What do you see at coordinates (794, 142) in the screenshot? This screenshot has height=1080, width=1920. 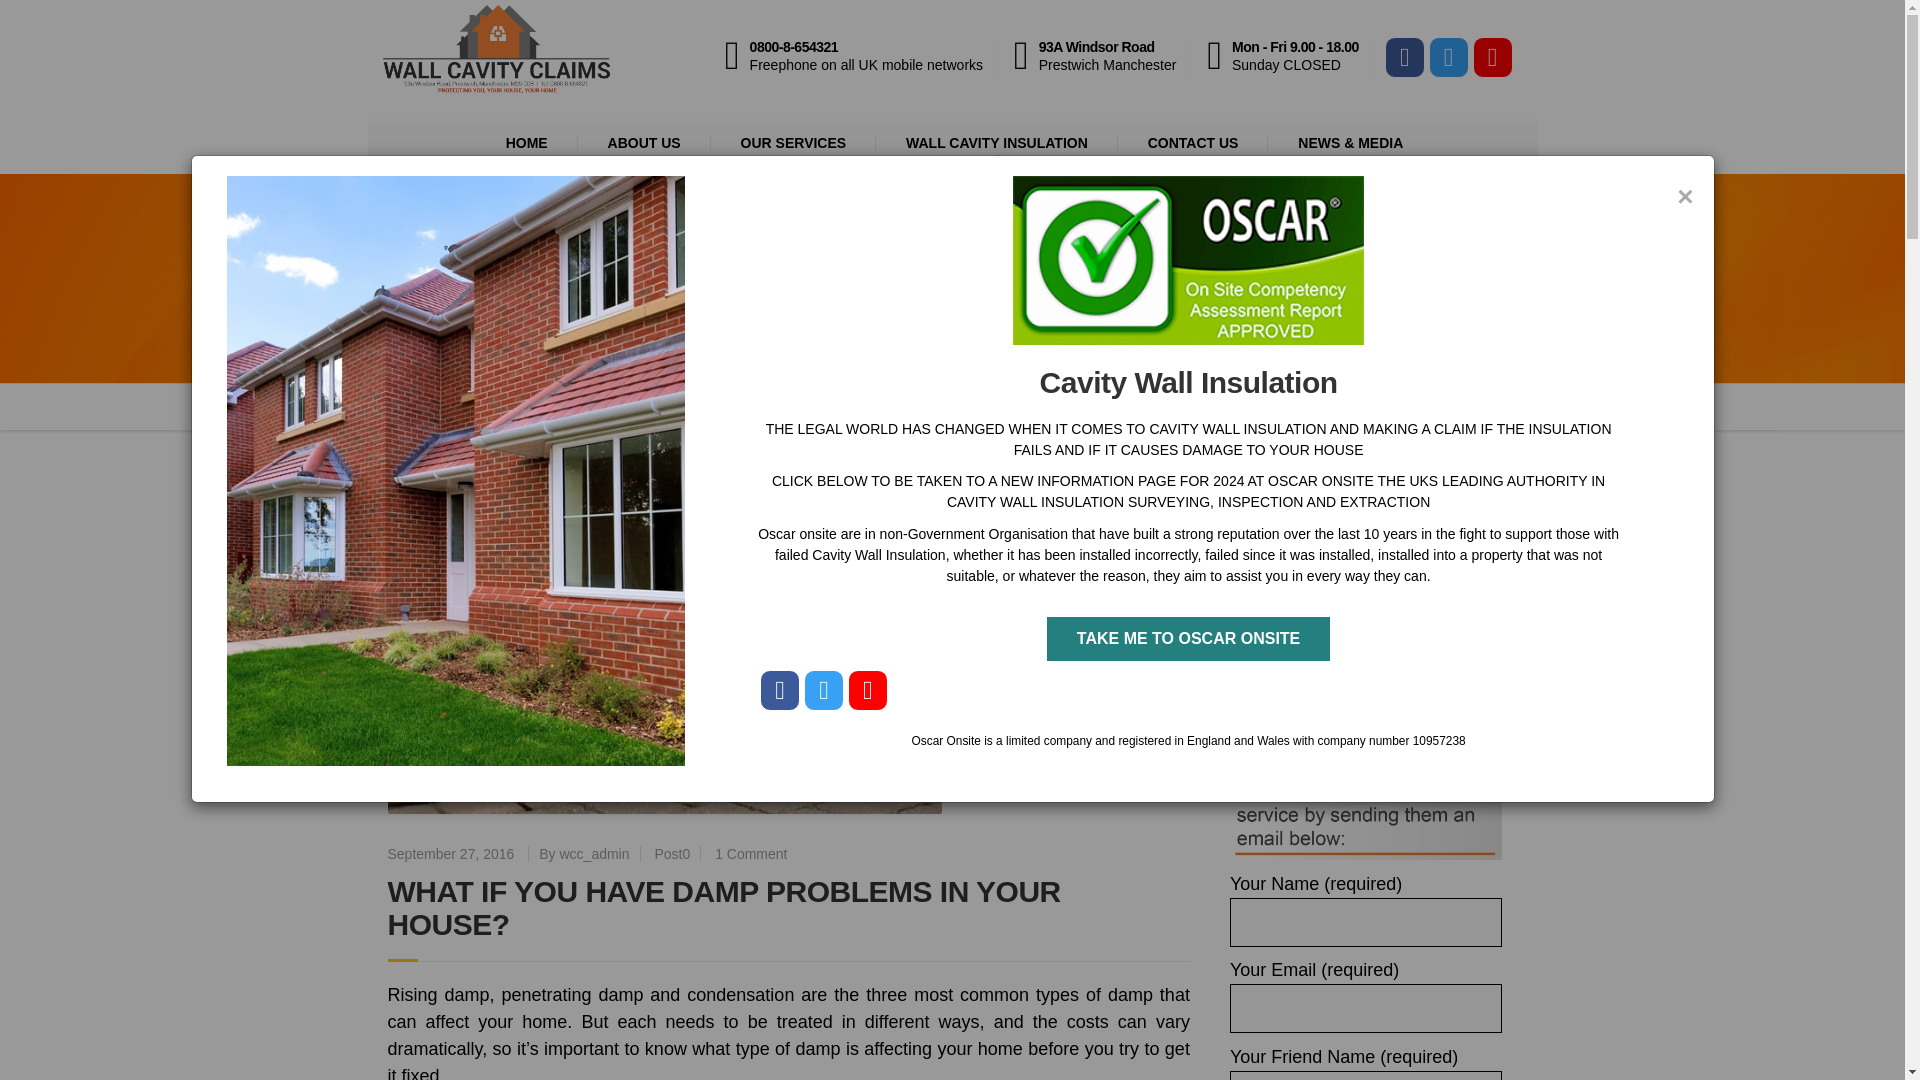 I see `OUR SERVICES` at bounding box center [794, 142].